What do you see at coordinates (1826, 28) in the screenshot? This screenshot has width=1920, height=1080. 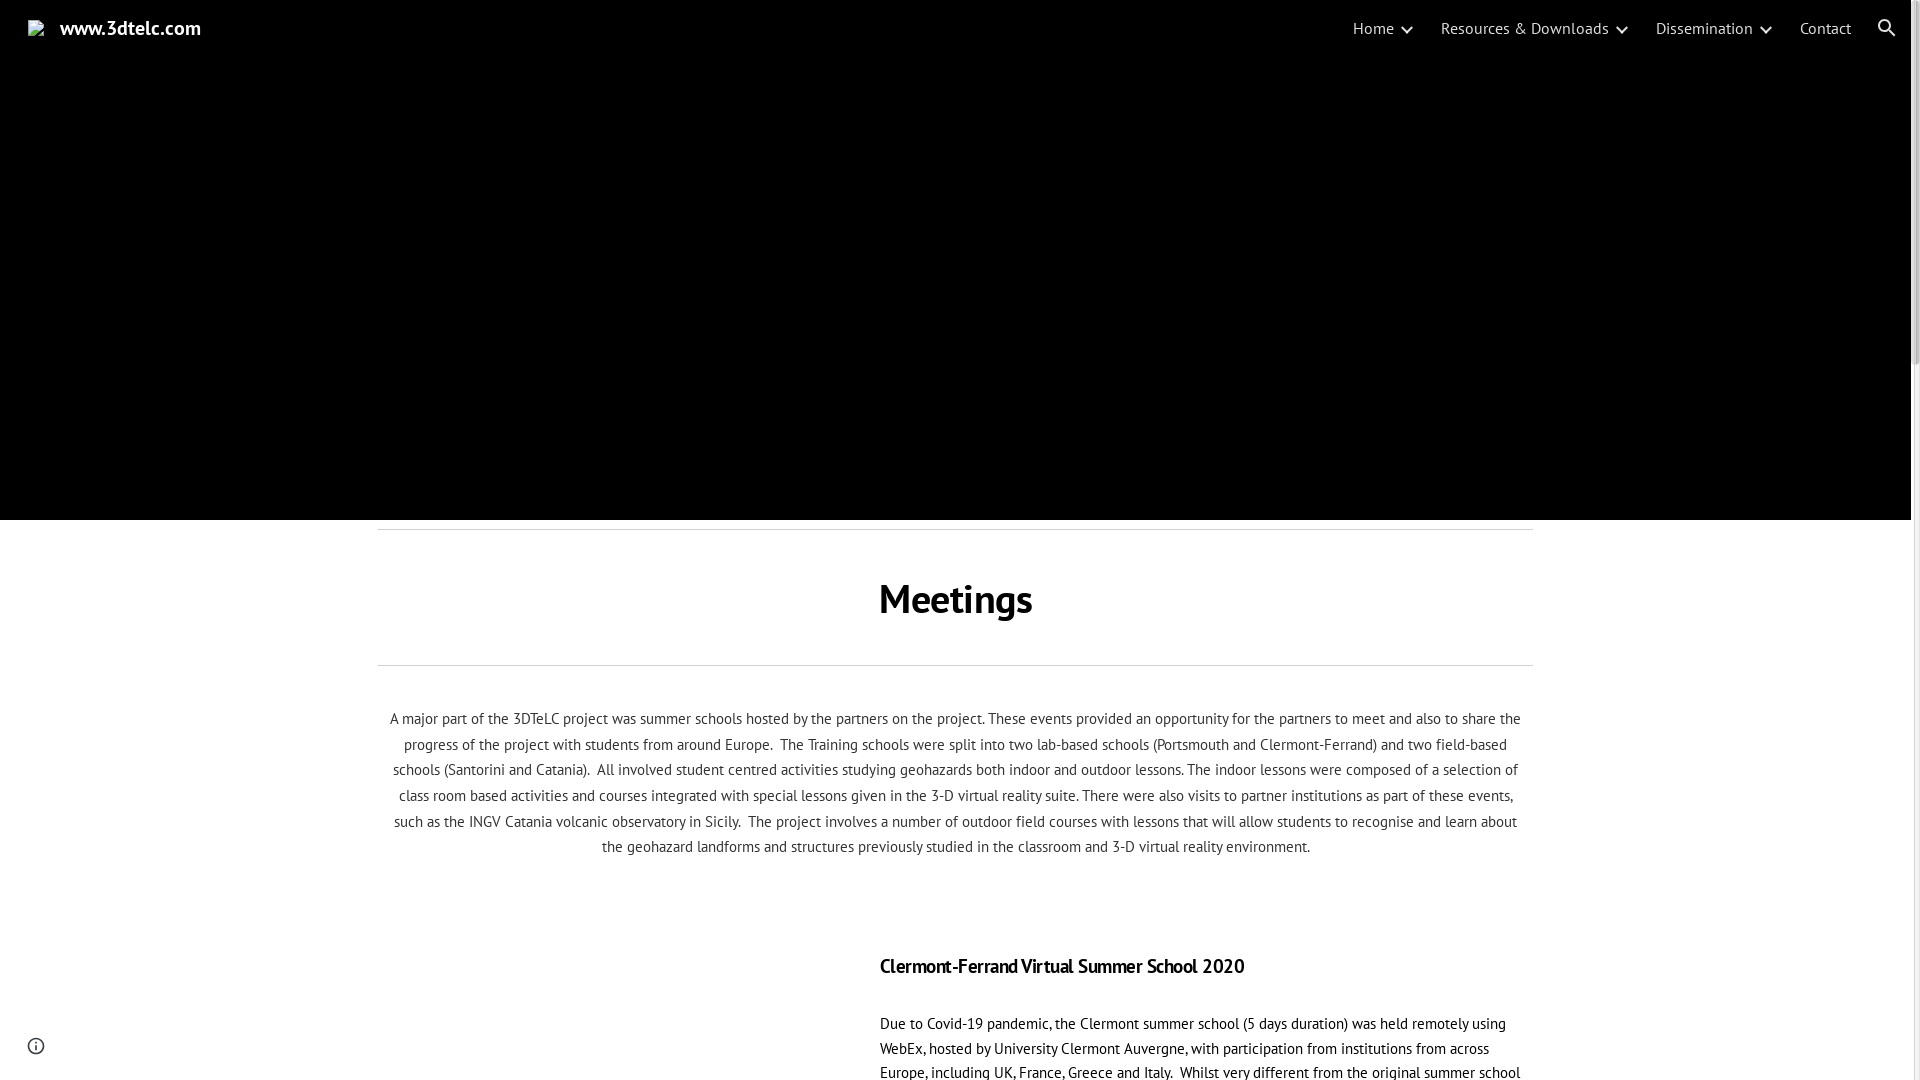 I see `Contact` at bounding box center [1826, 28].